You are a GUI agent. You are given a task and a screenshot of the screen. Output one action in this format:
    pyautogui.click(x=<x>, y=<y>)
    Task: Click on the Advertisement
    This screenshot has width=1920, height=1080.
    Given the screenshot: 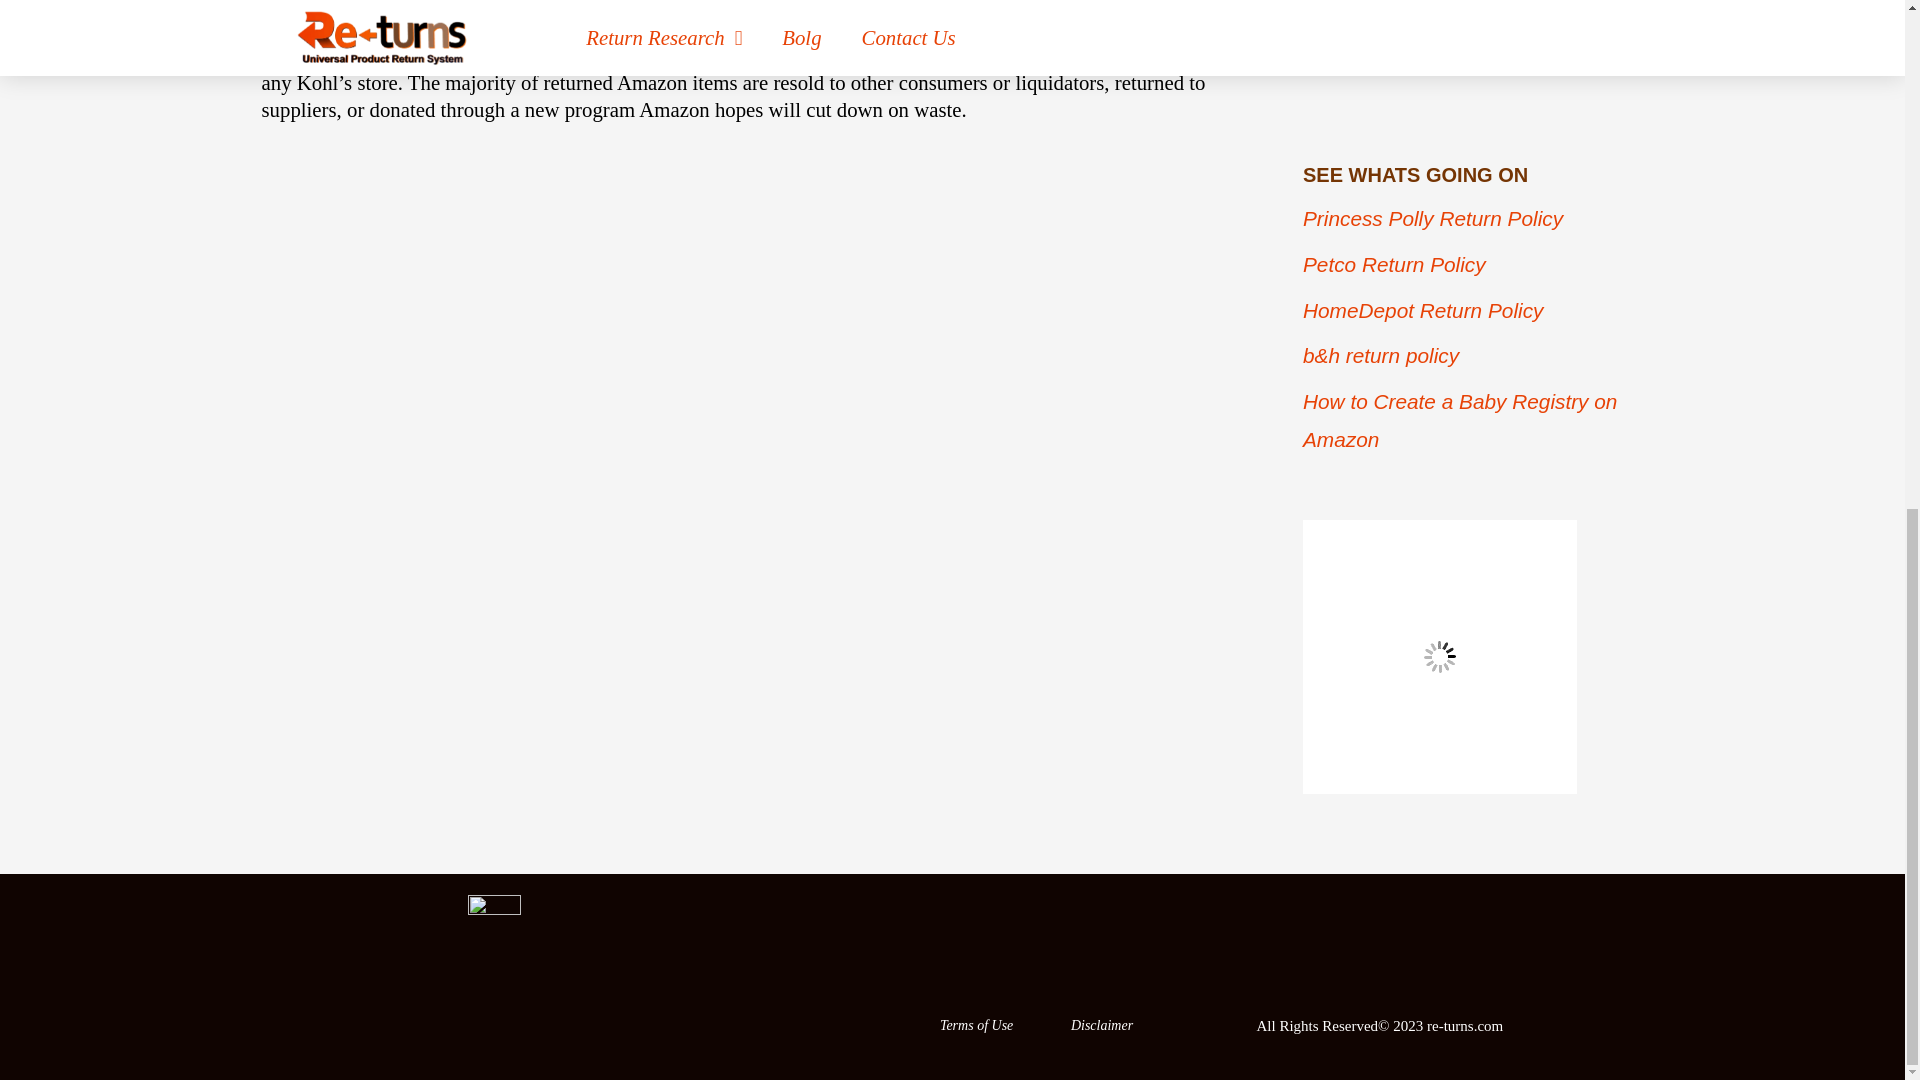 What is the action you would take?
    pyautogui.click(x=1478, y=64)
    